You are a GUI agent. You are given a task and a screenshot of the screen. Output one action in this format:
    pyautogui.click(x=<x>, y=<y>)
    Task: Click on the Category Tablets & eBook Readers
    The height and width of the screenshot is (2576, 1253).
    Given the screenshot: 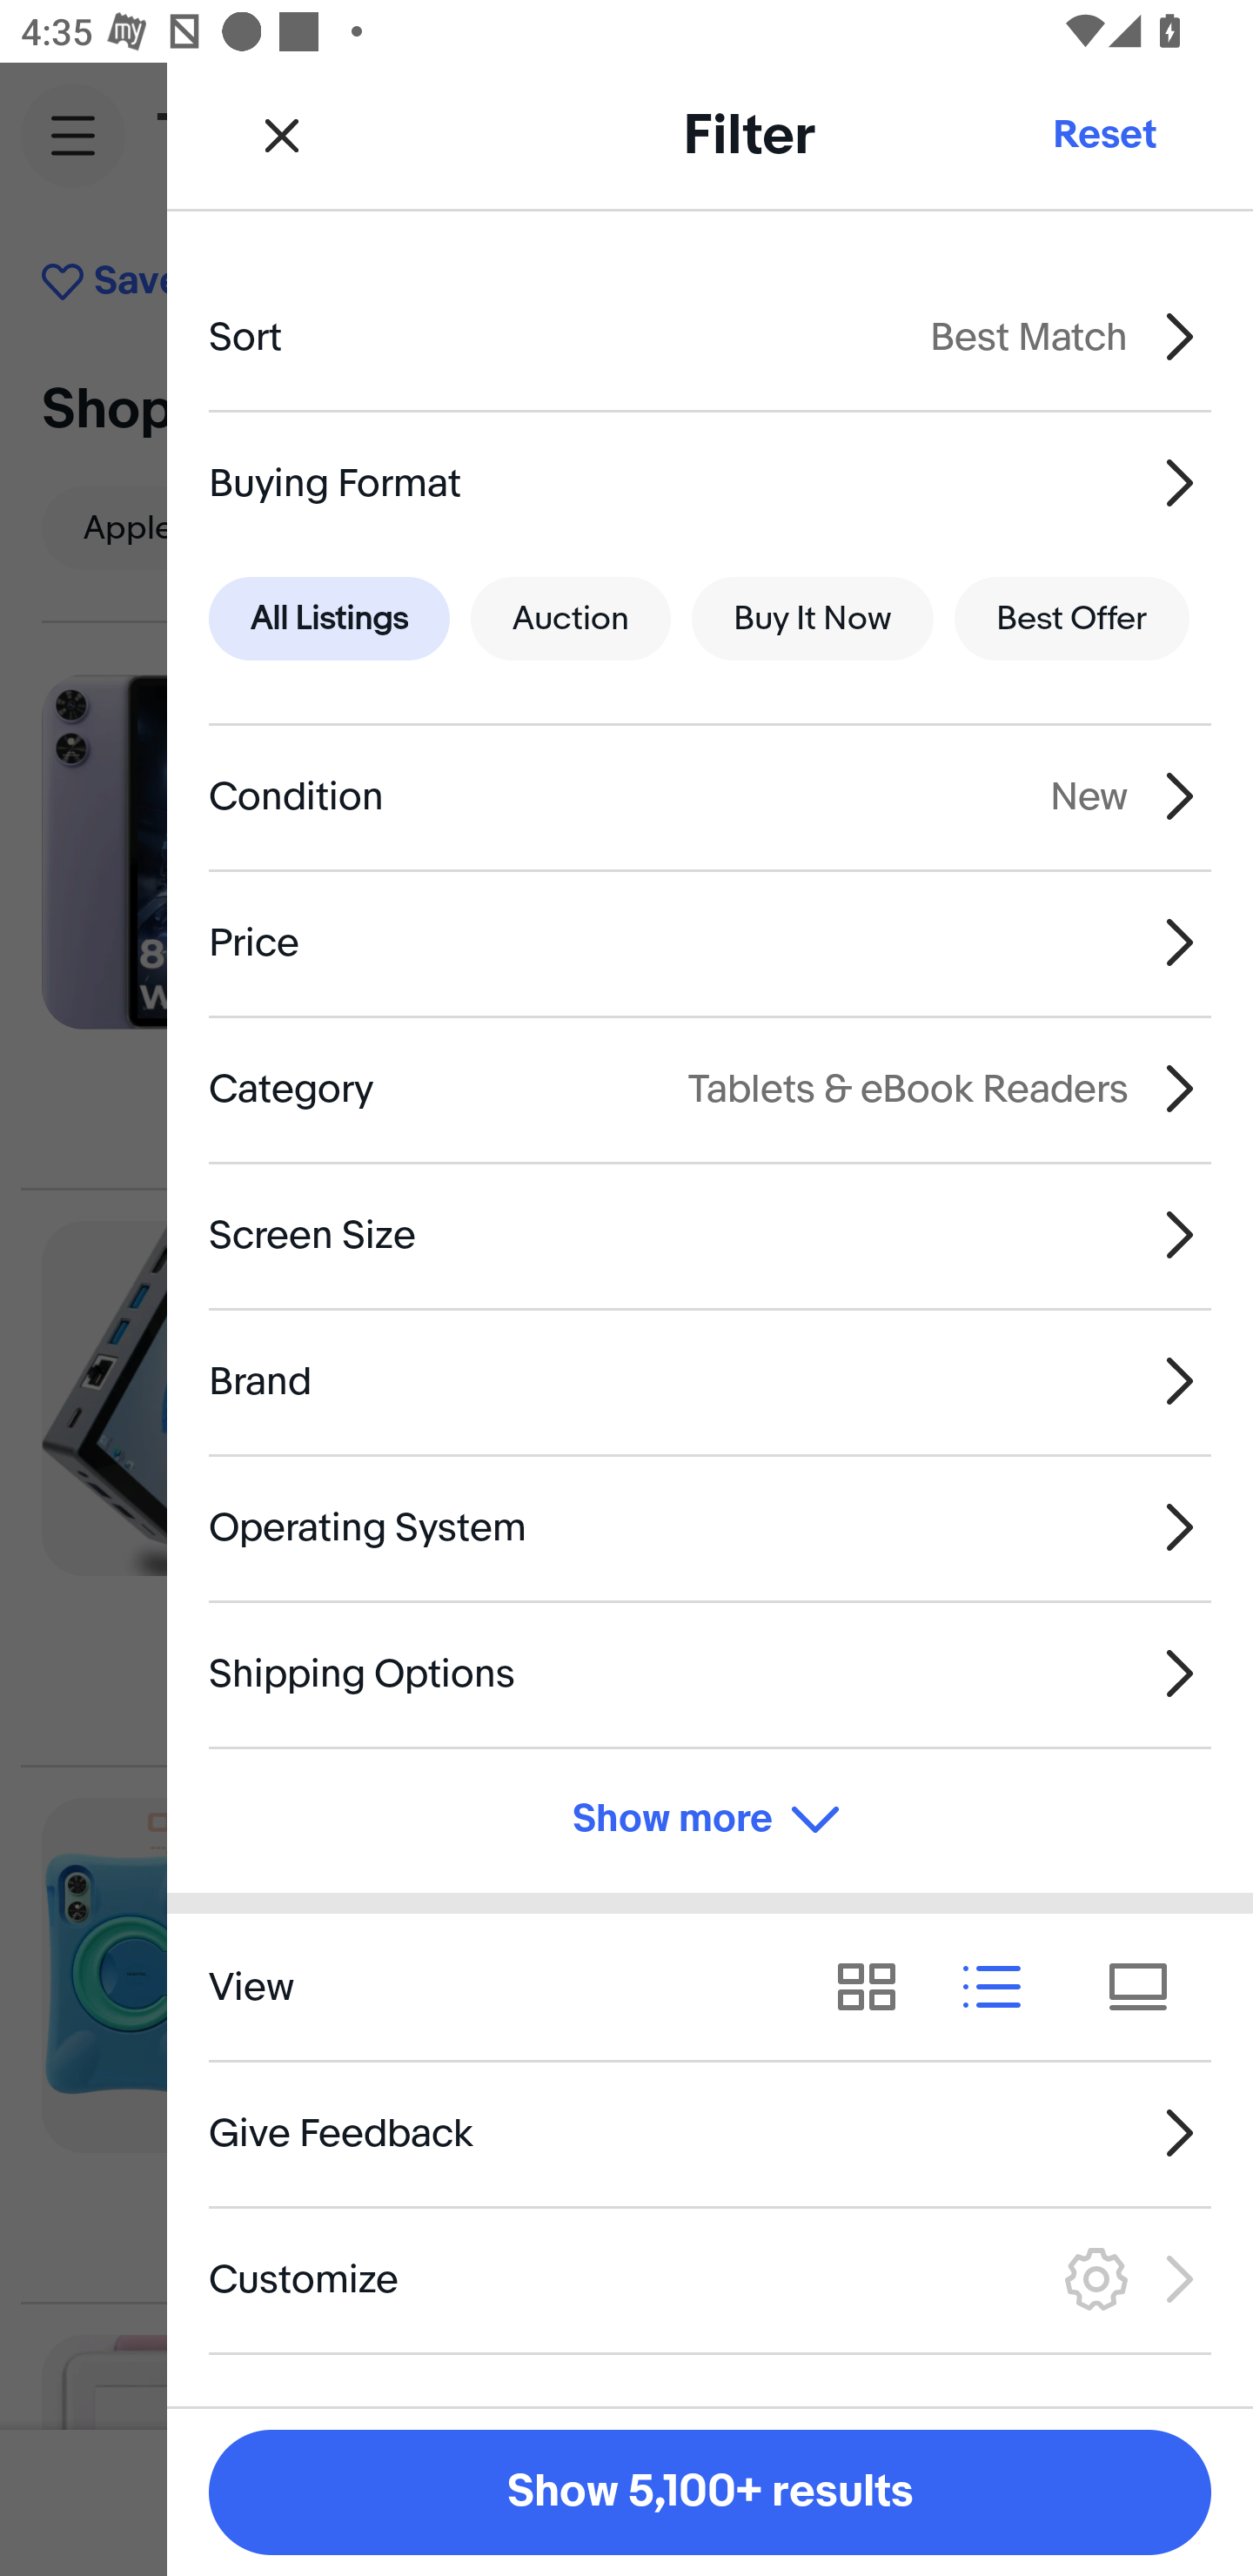 What is the action you would take?
    pyautogui.click(x=710, y=1088)
    